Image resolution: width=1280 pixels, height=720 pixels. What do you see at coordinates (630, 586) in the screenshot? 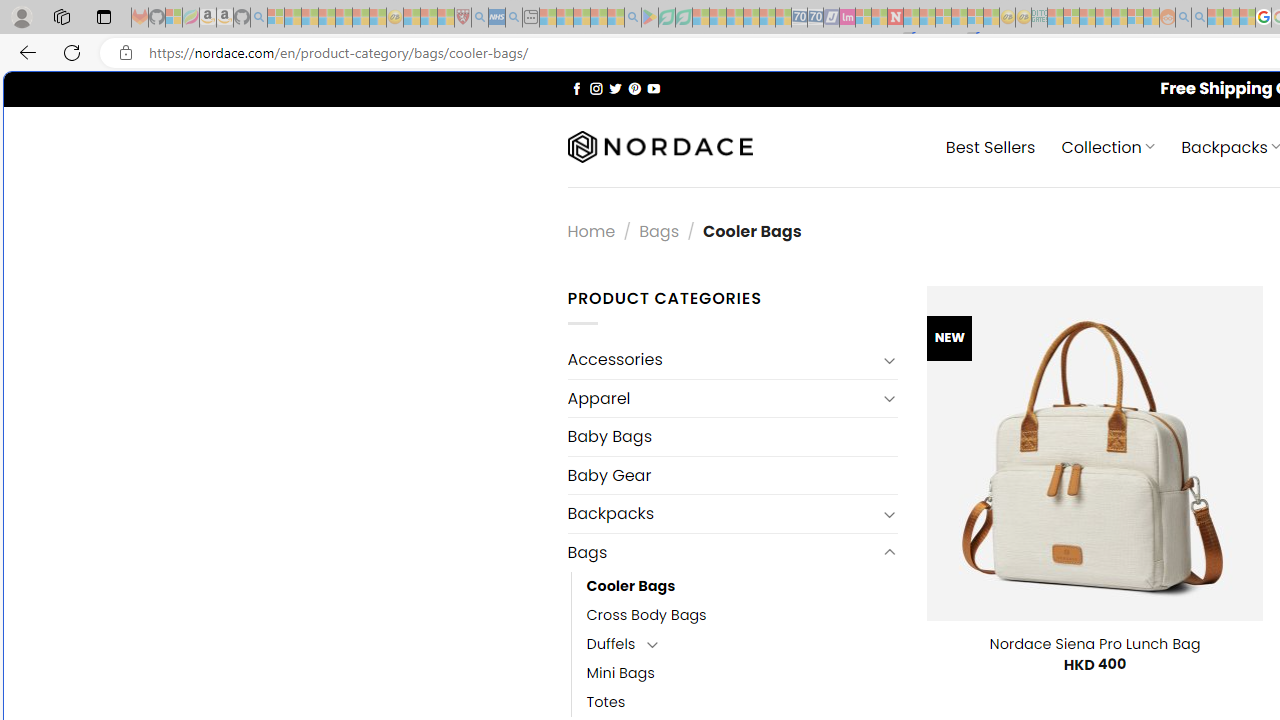
I see `Cooler Bags` at bounding box center [630, 586].